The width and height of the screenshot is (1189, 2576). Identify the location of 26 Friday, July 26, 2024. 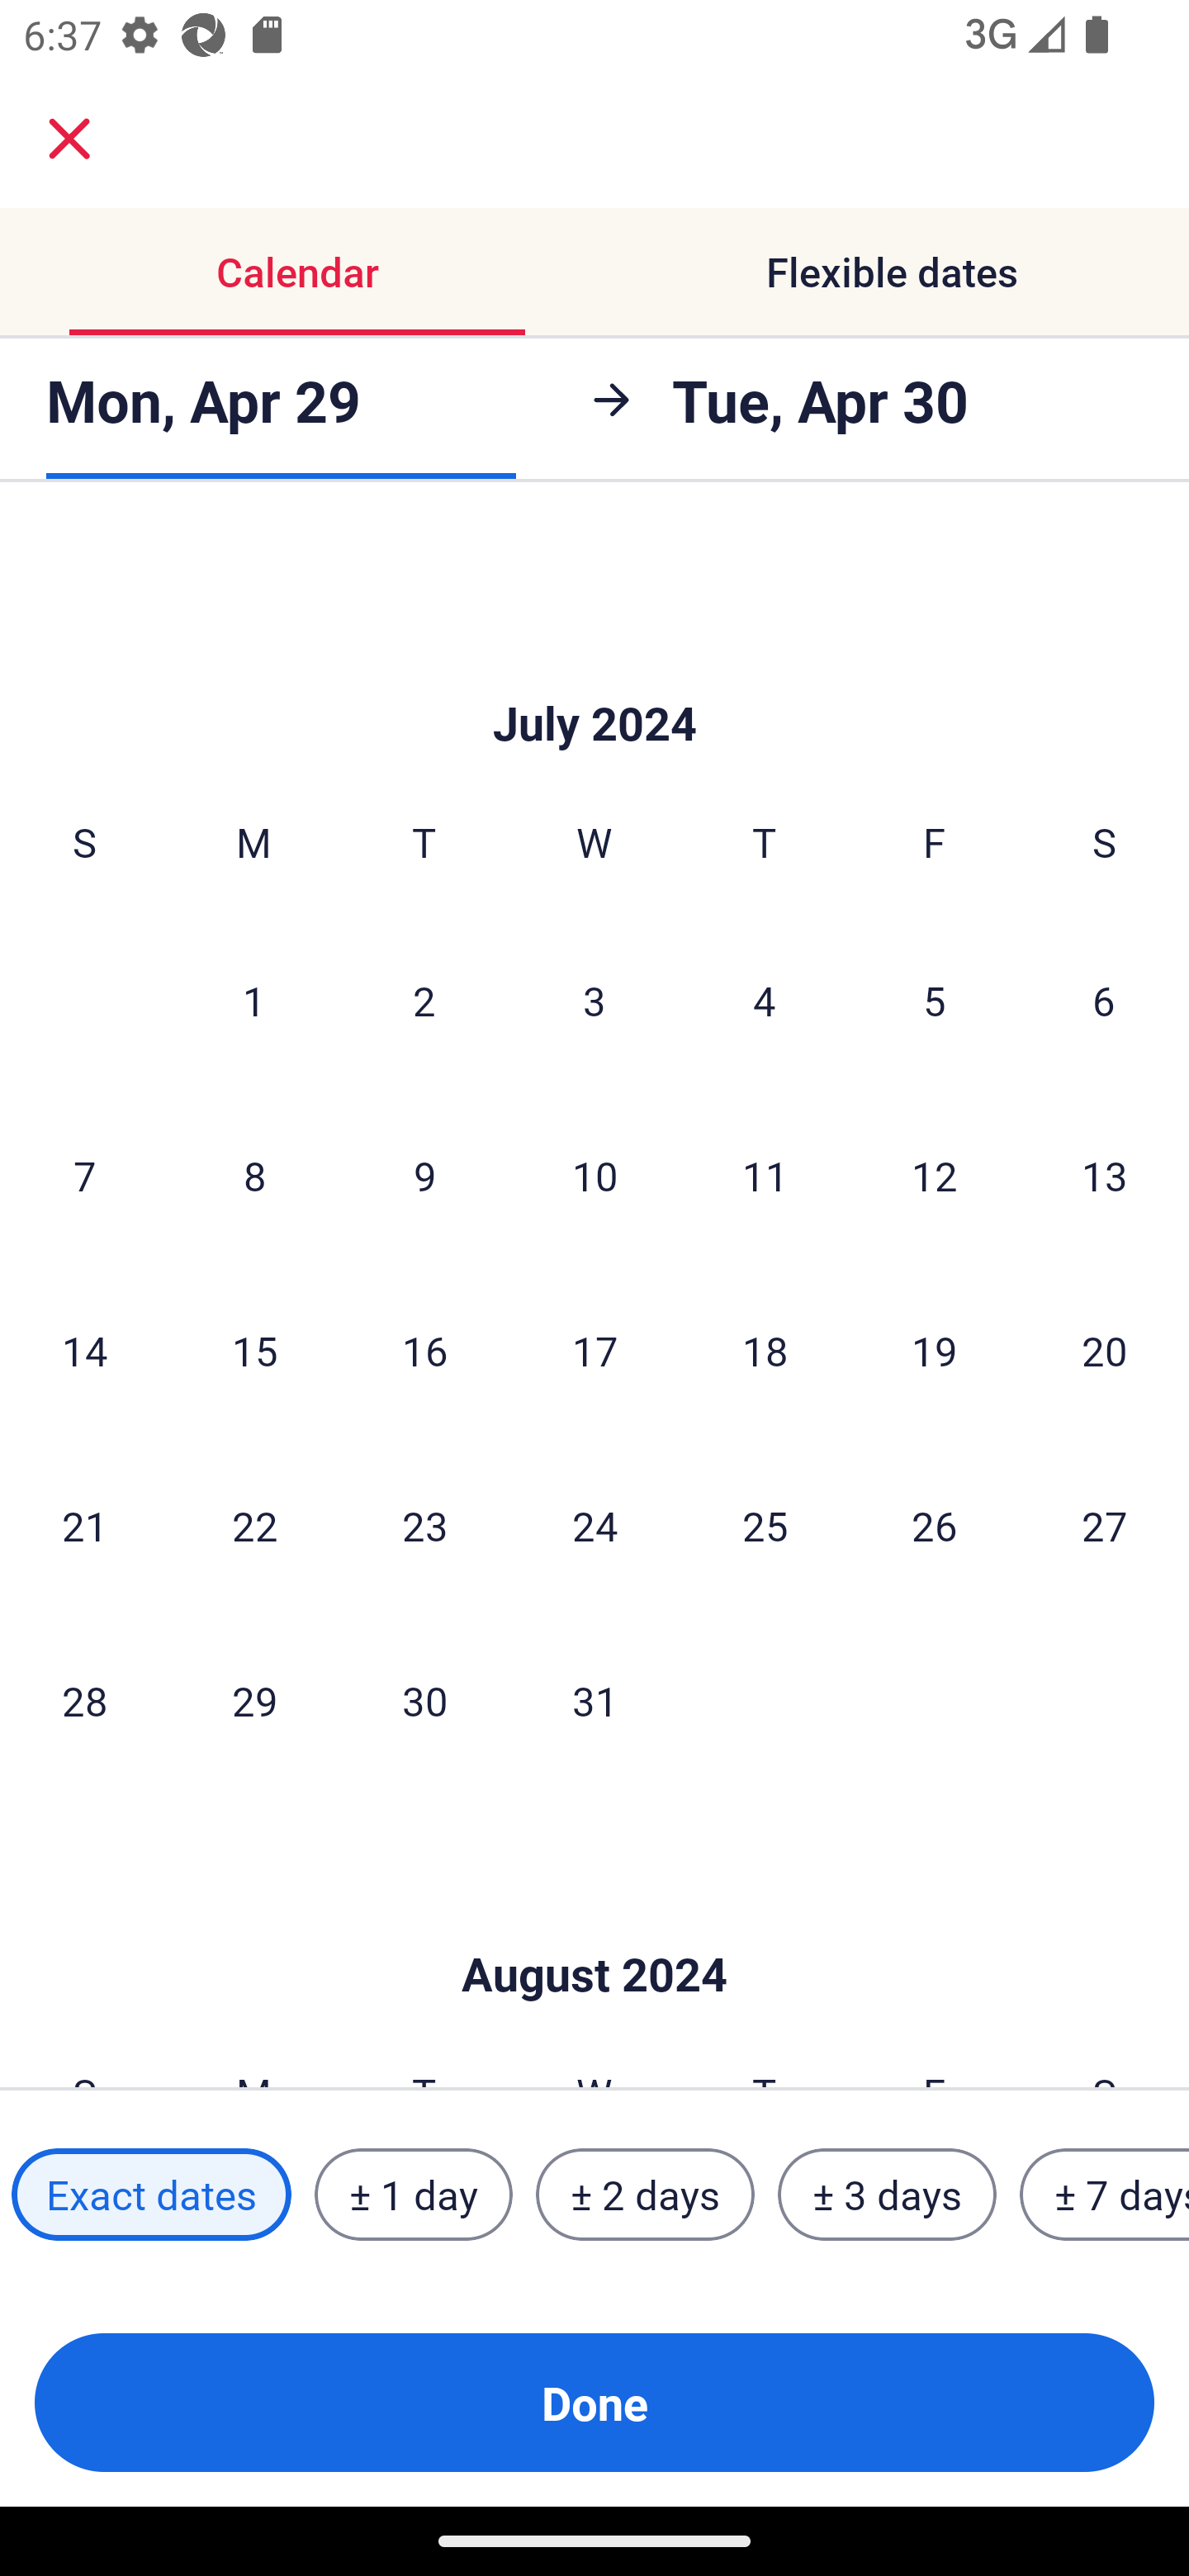
(935, 1525).